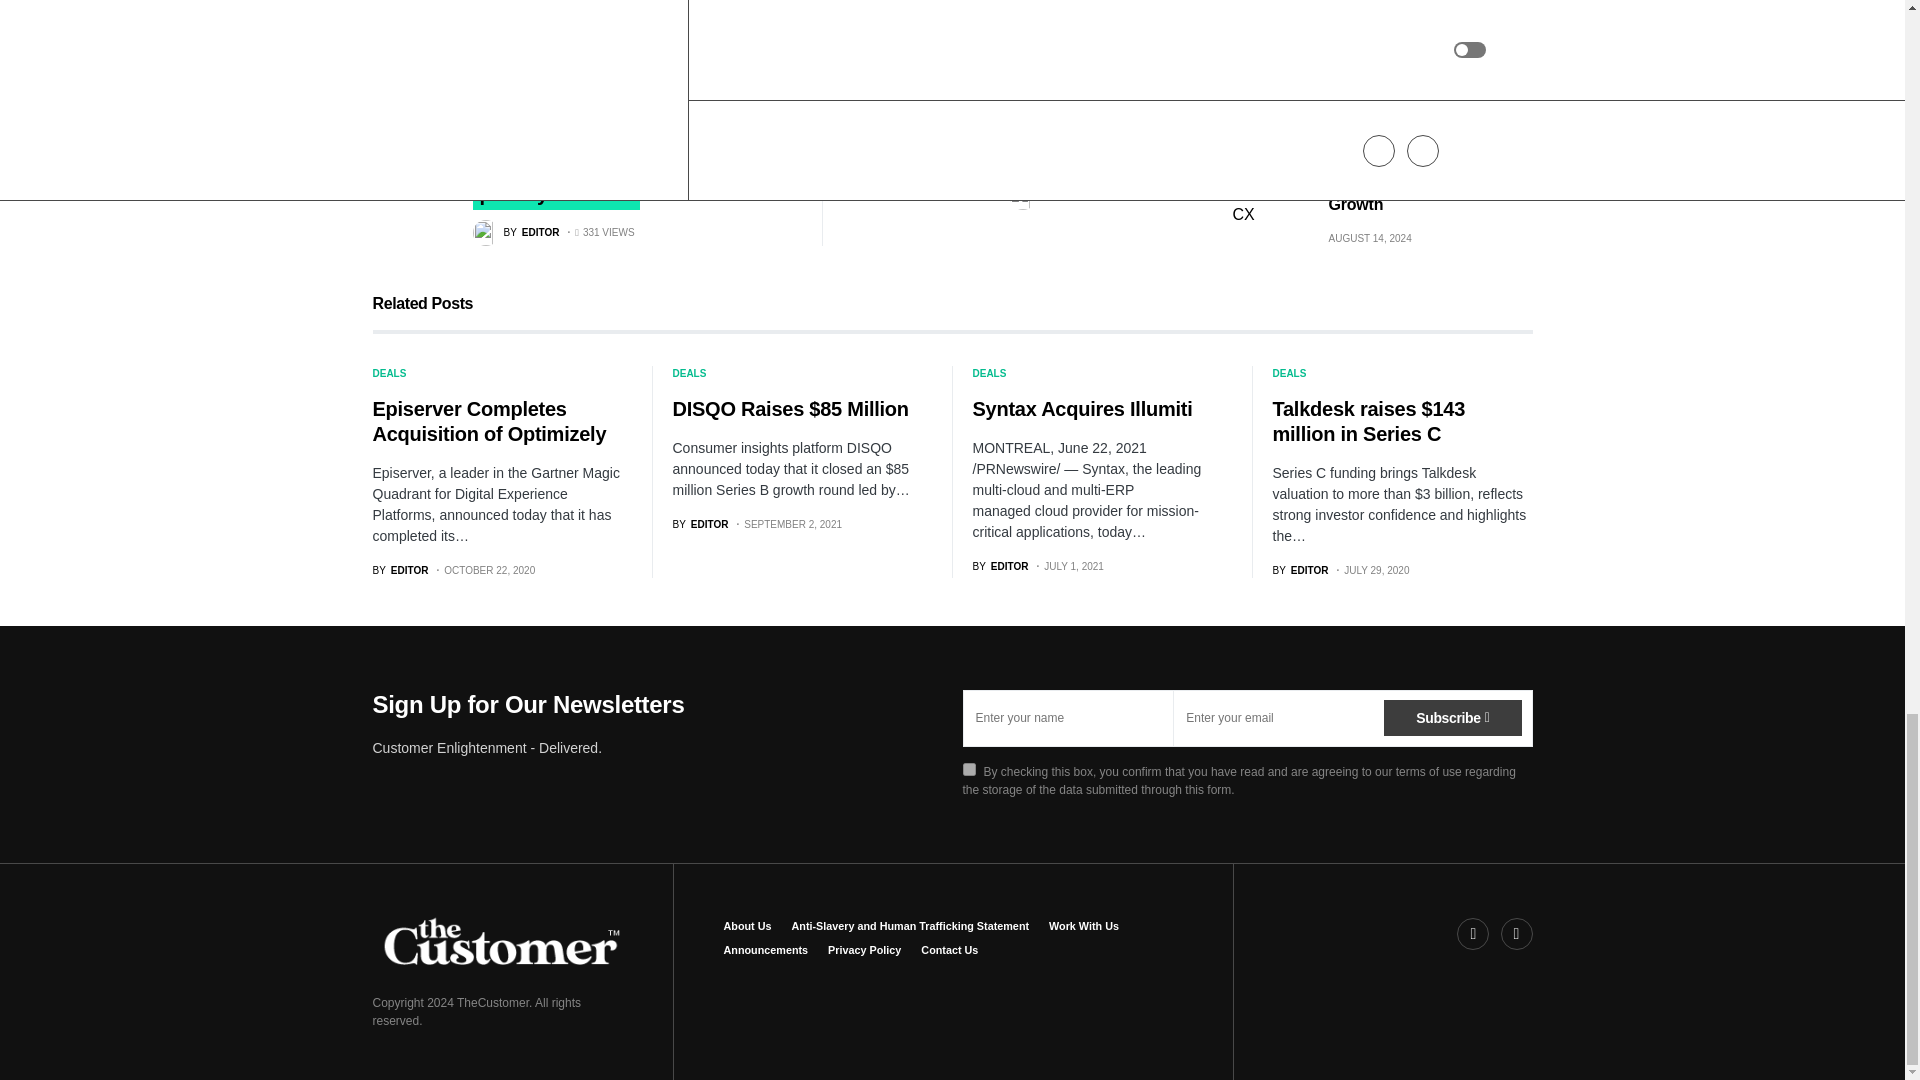 Image resolution: width=1920 pixels, height=1080 pixels. Describe the element at coordinates (968, 769) in the screenshot. I see `on` at that location.